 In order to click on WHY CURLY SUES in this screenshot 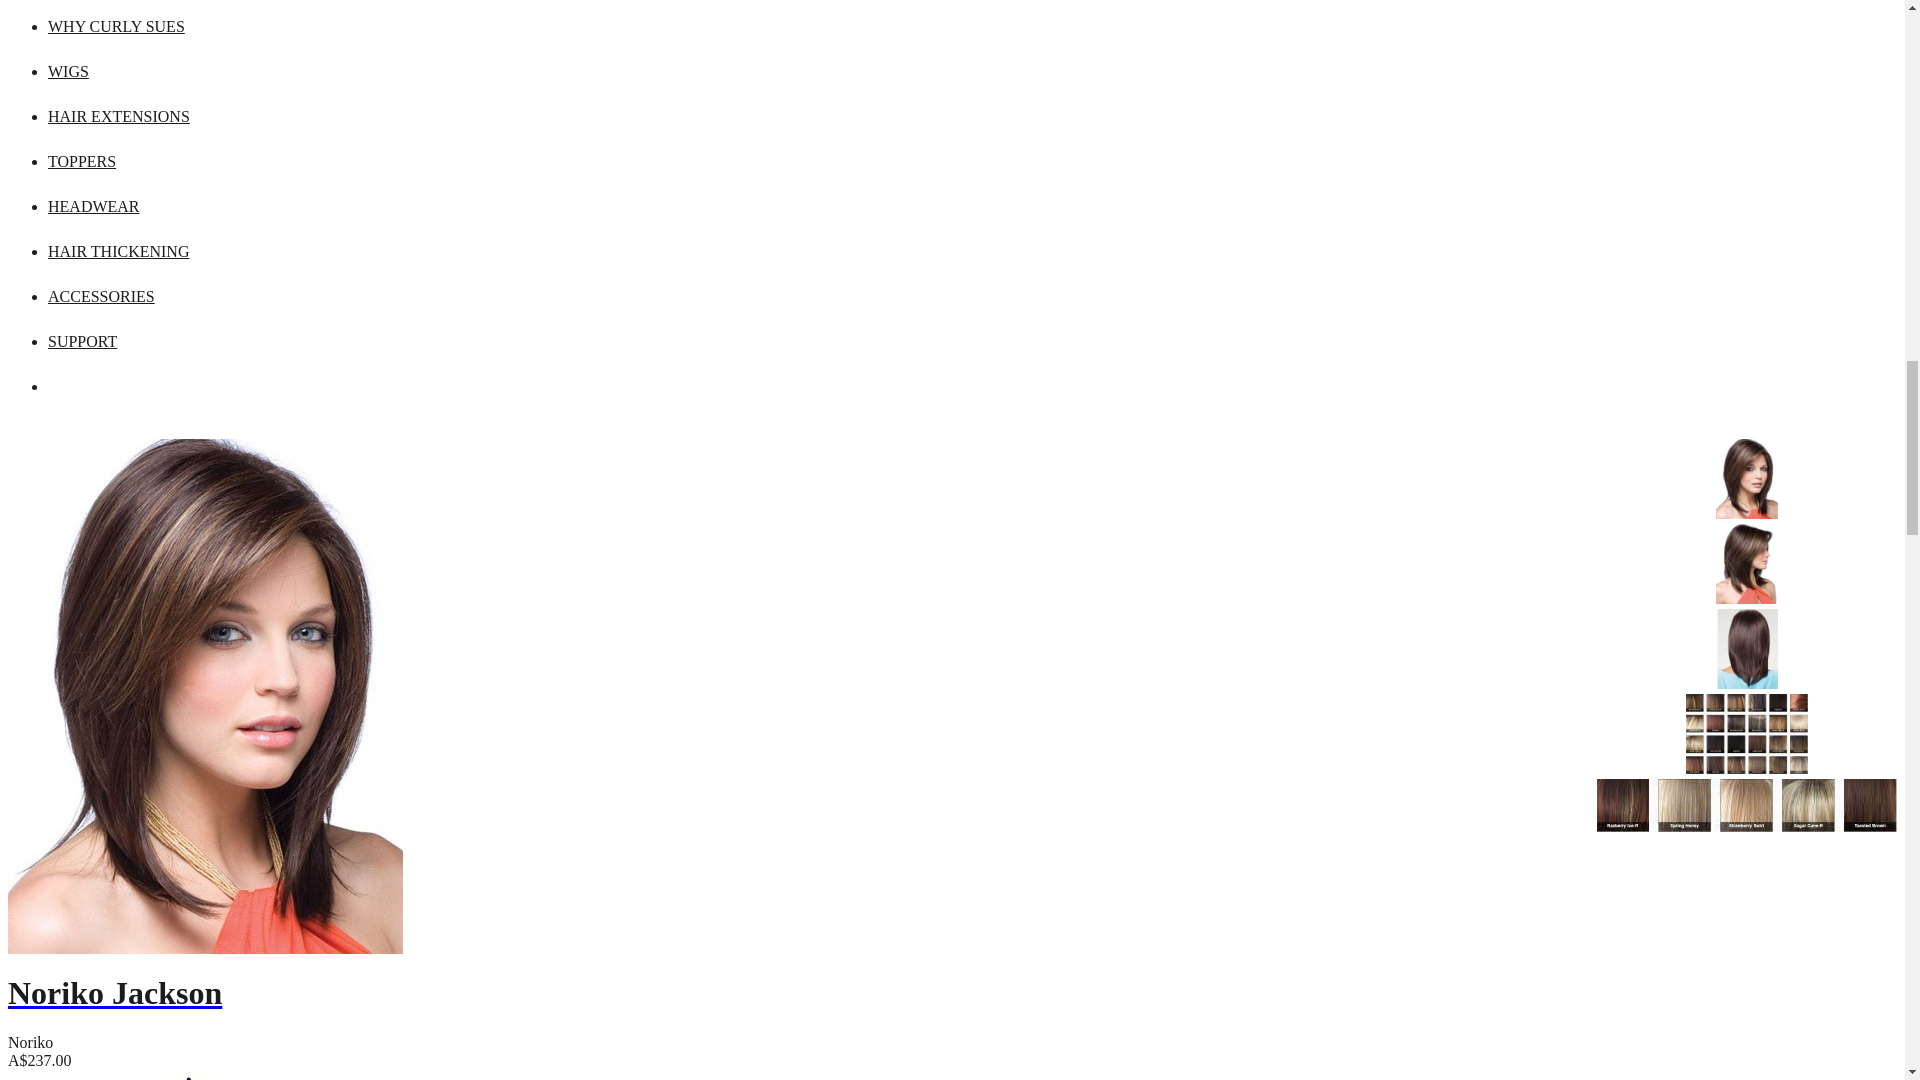, I will do `click(116, 26)`.